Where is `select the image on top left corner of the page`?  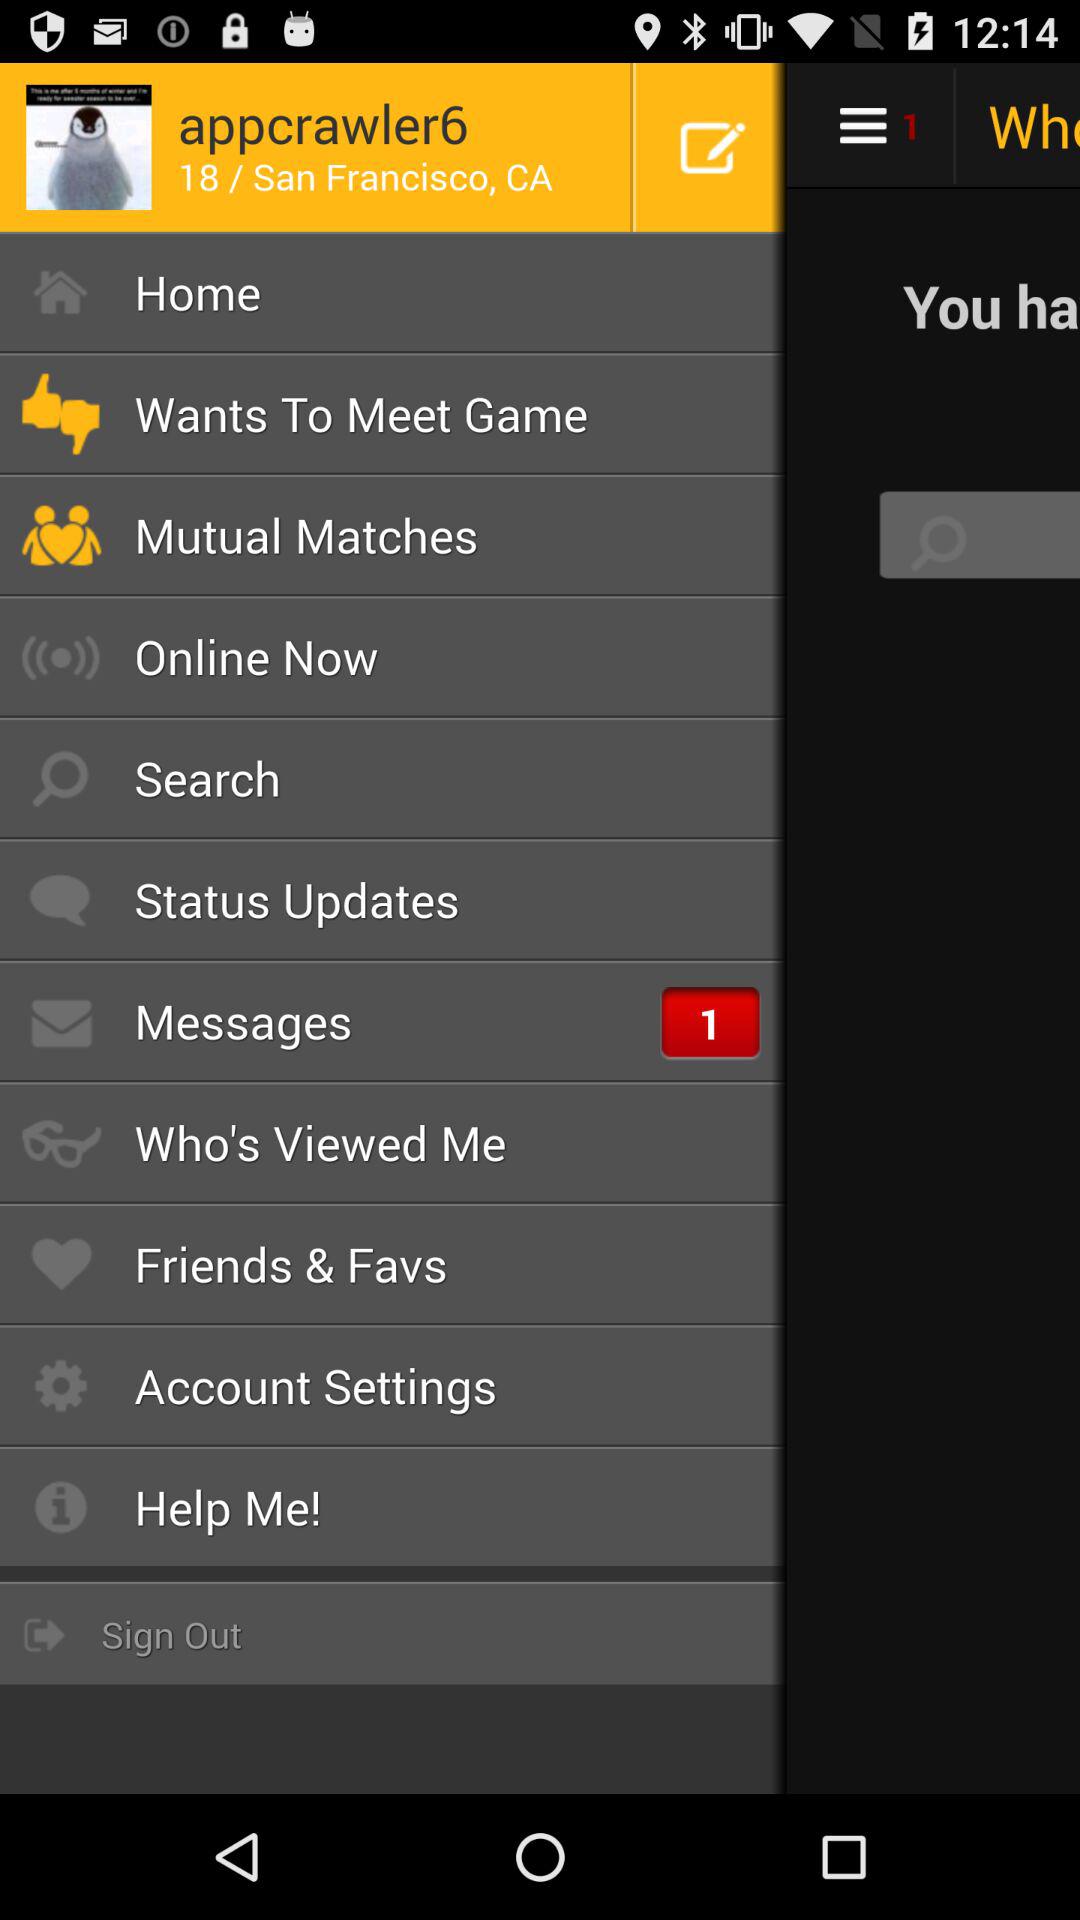 select the image on top left corner of the page is located at coordinates (88, 148).